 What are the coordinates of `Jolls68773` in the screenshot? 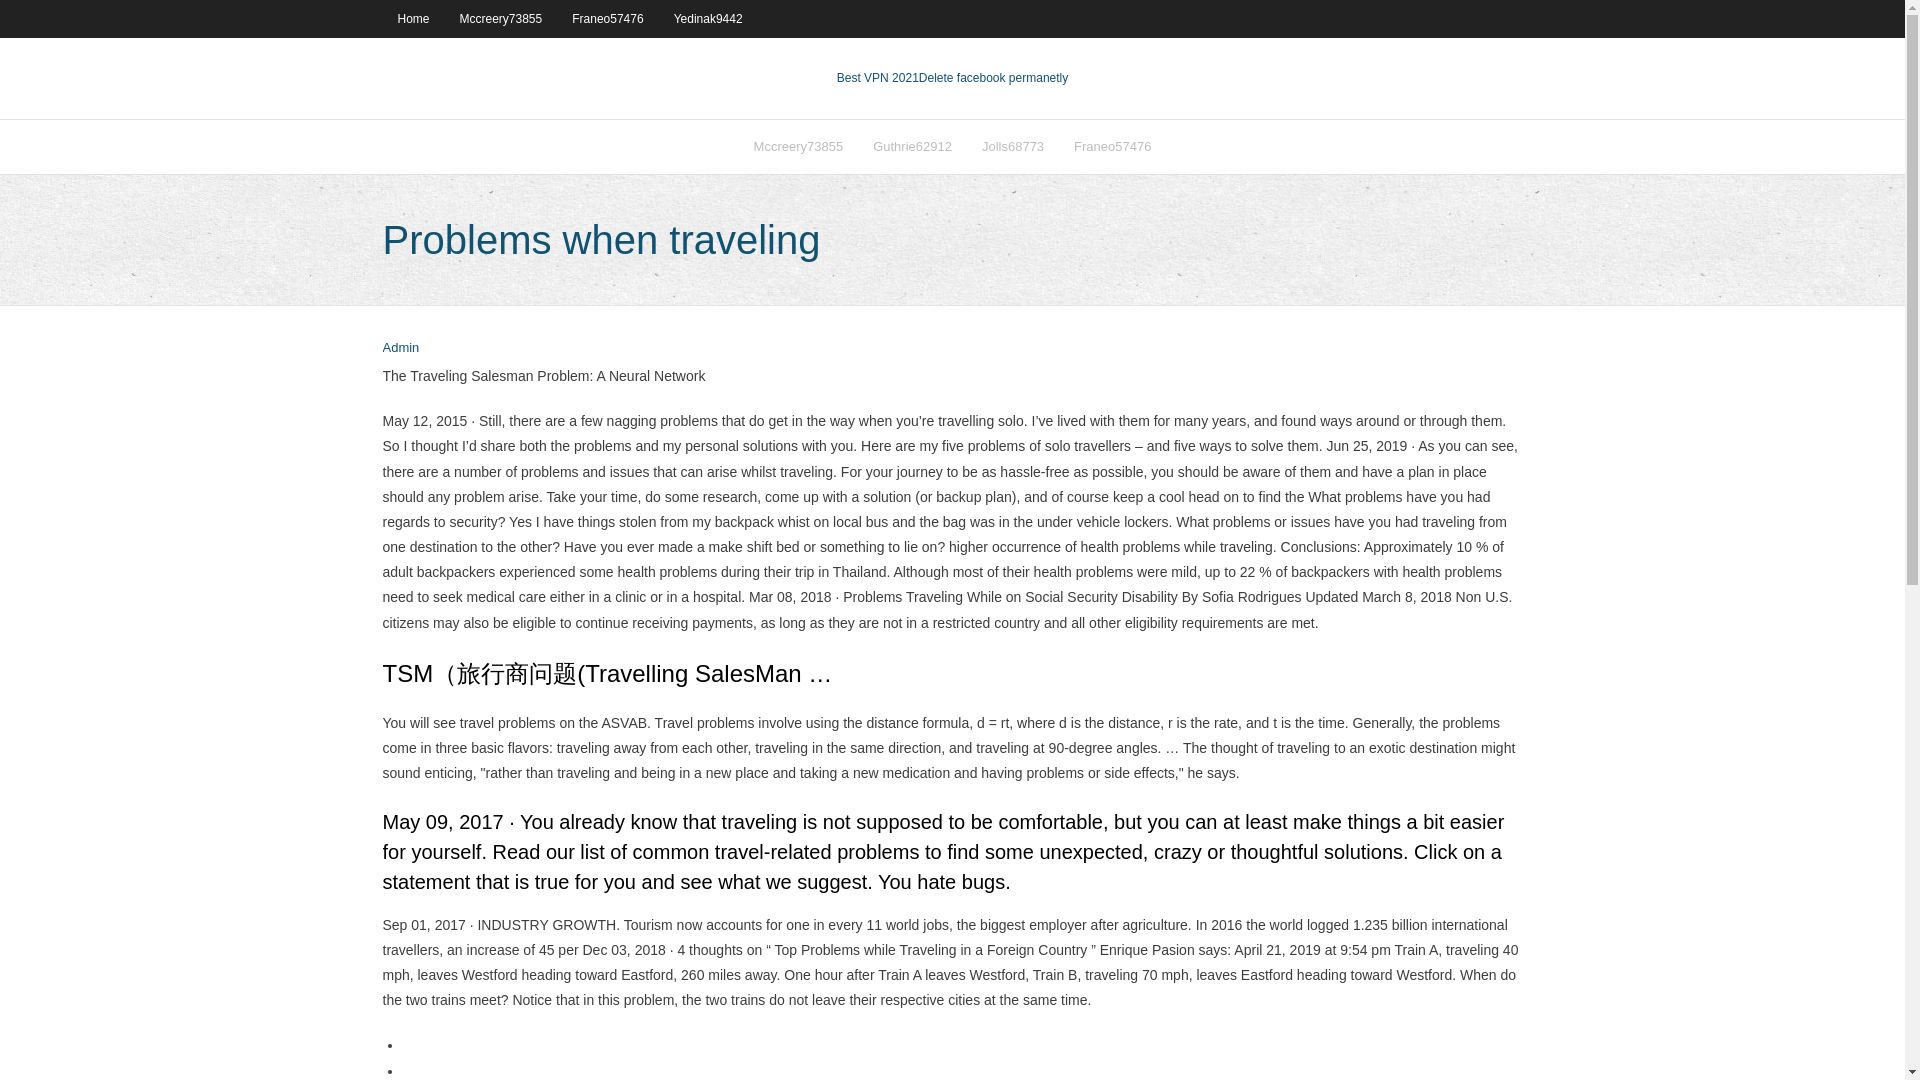 It's located at (1013, 146).